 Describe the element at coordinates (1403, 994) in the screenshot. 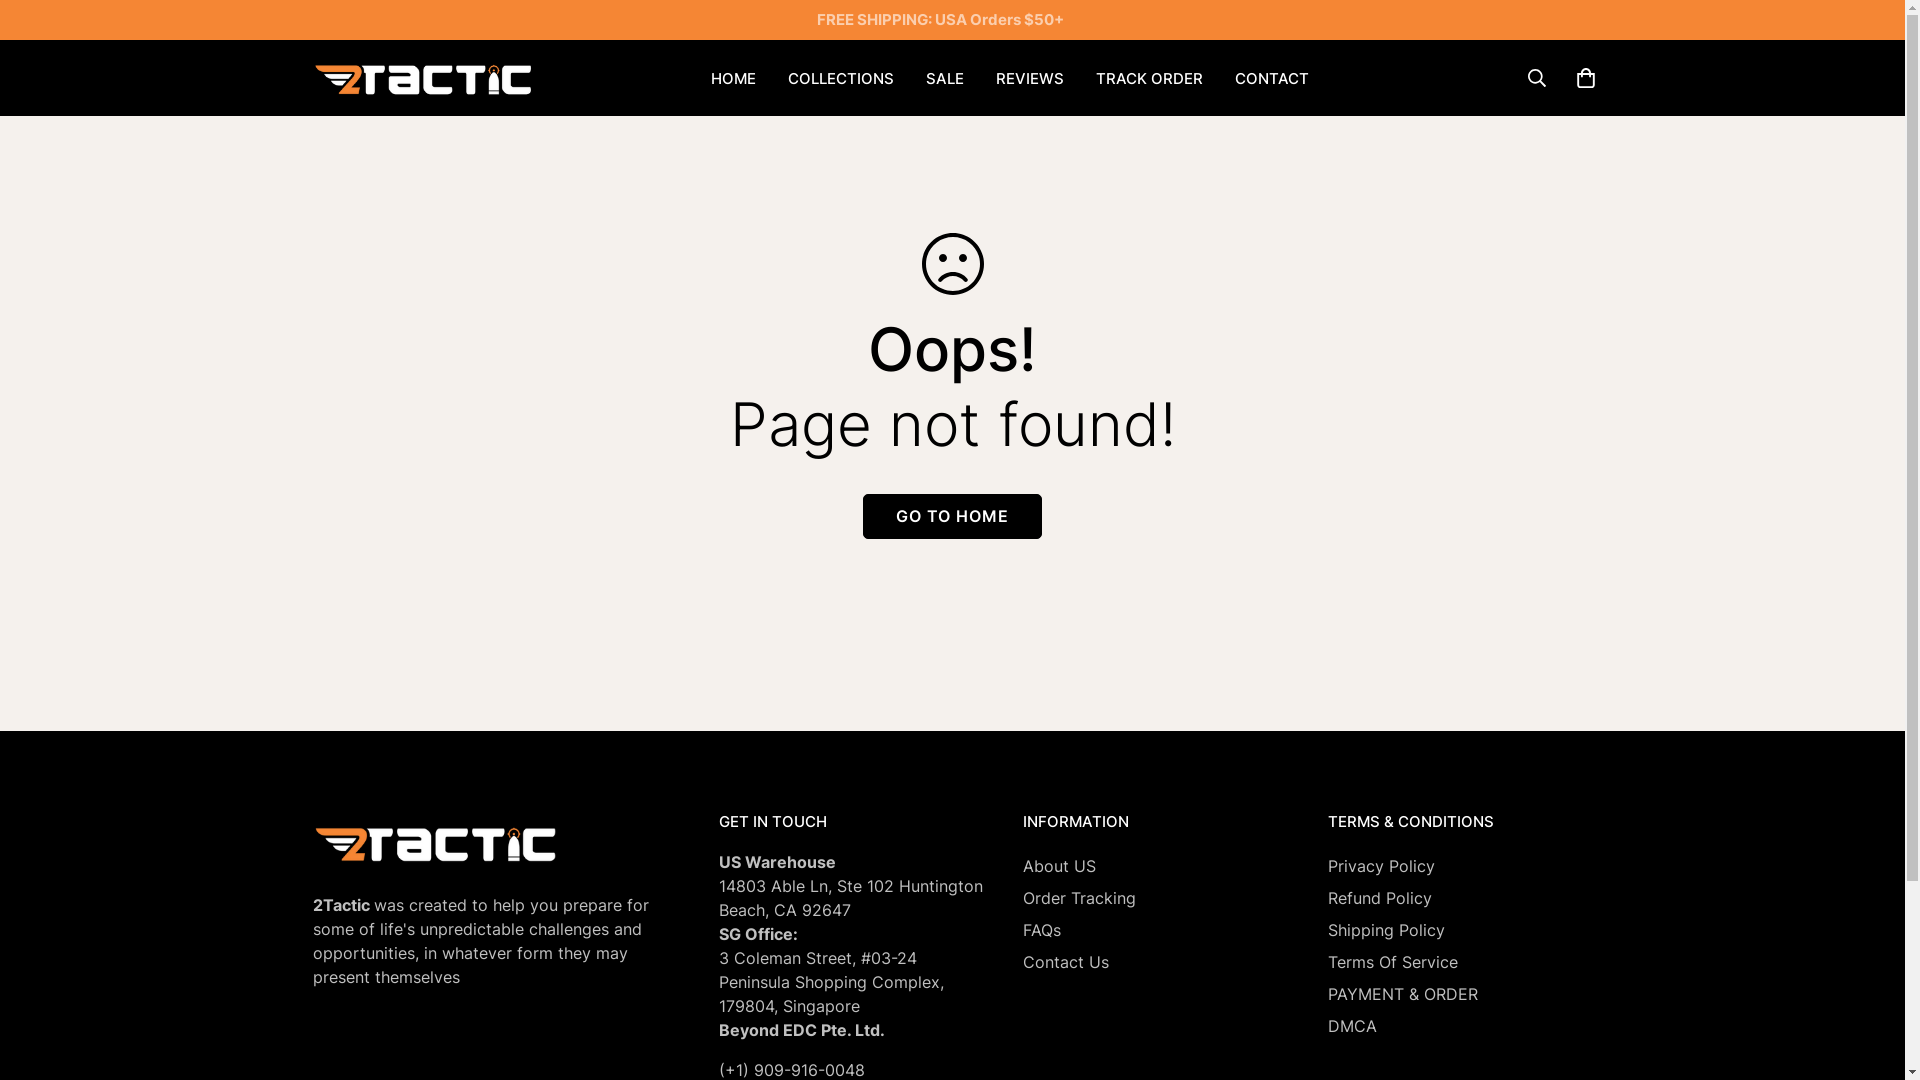

I see `PAYMENT & ORDER` at that location.